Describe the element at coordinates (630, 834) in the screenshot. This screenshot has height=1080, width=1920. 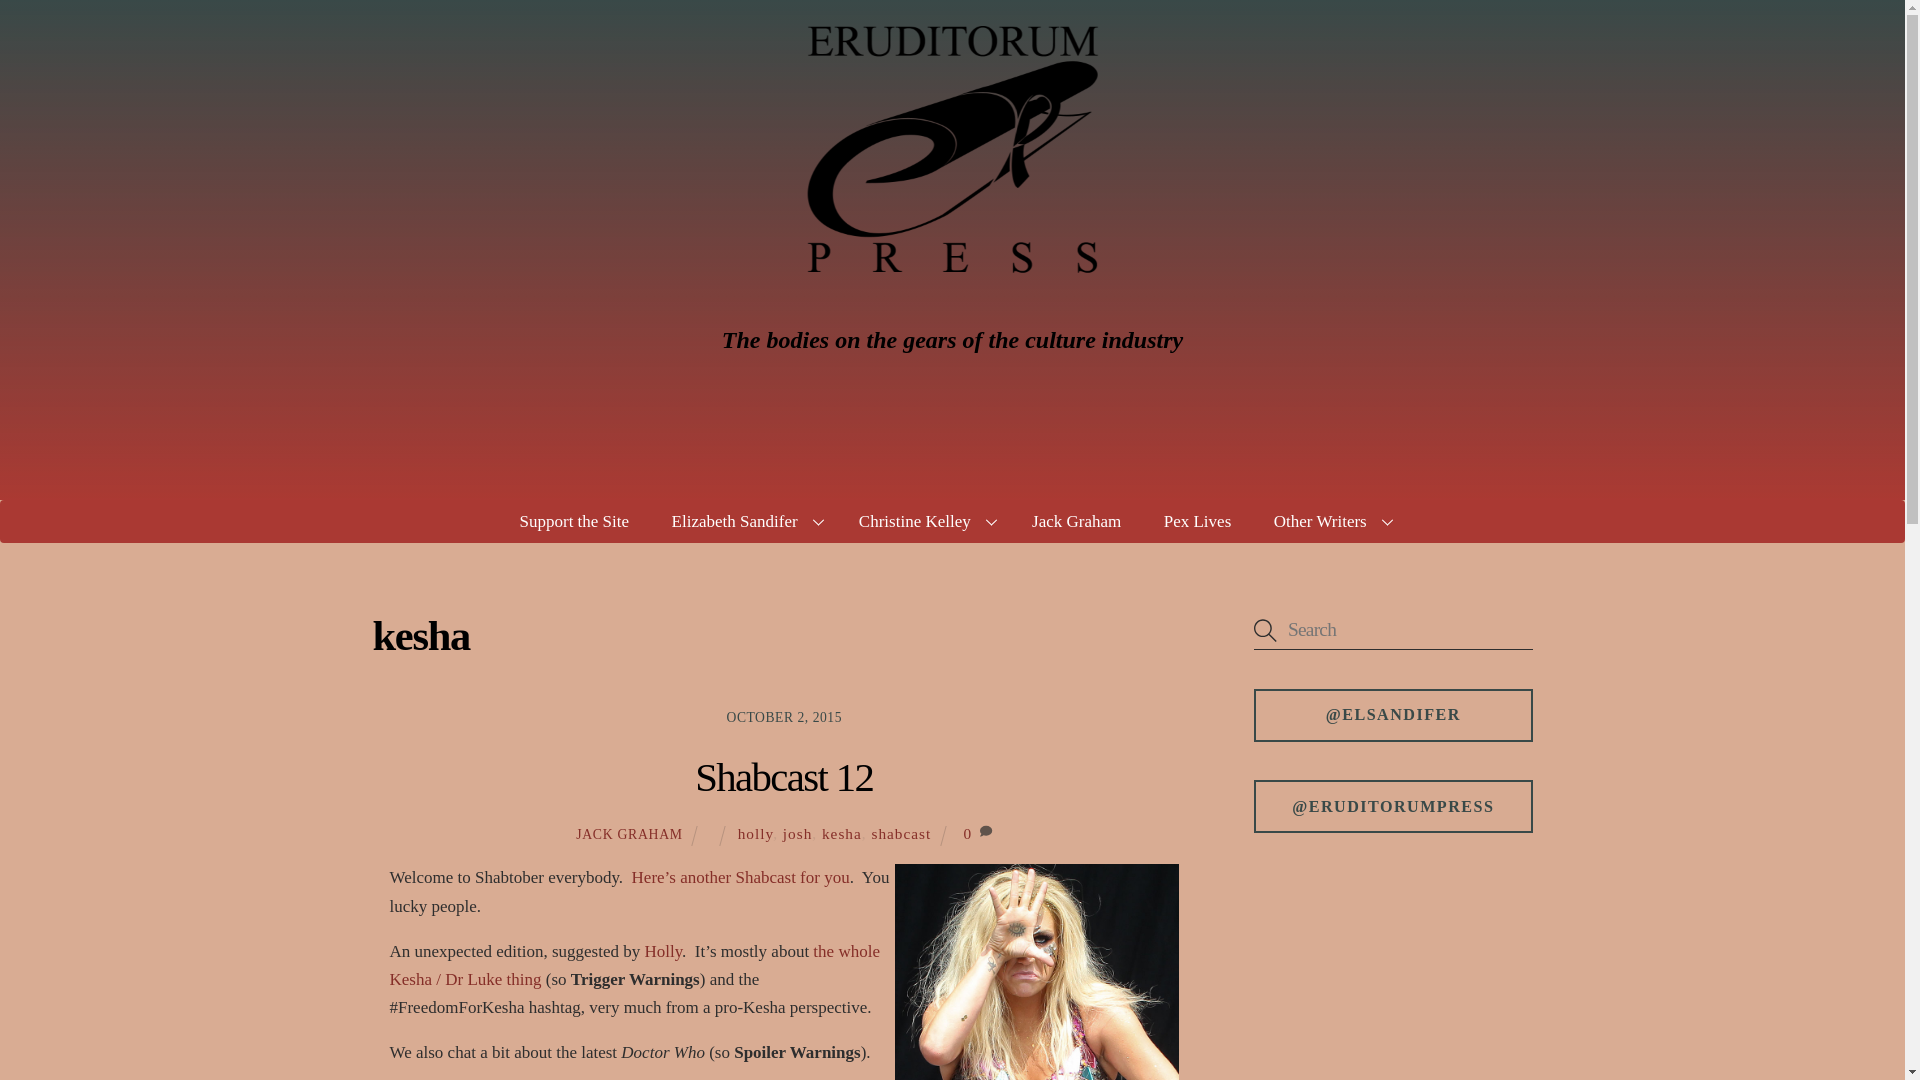
I see `JACK GRAHAM` at that location.